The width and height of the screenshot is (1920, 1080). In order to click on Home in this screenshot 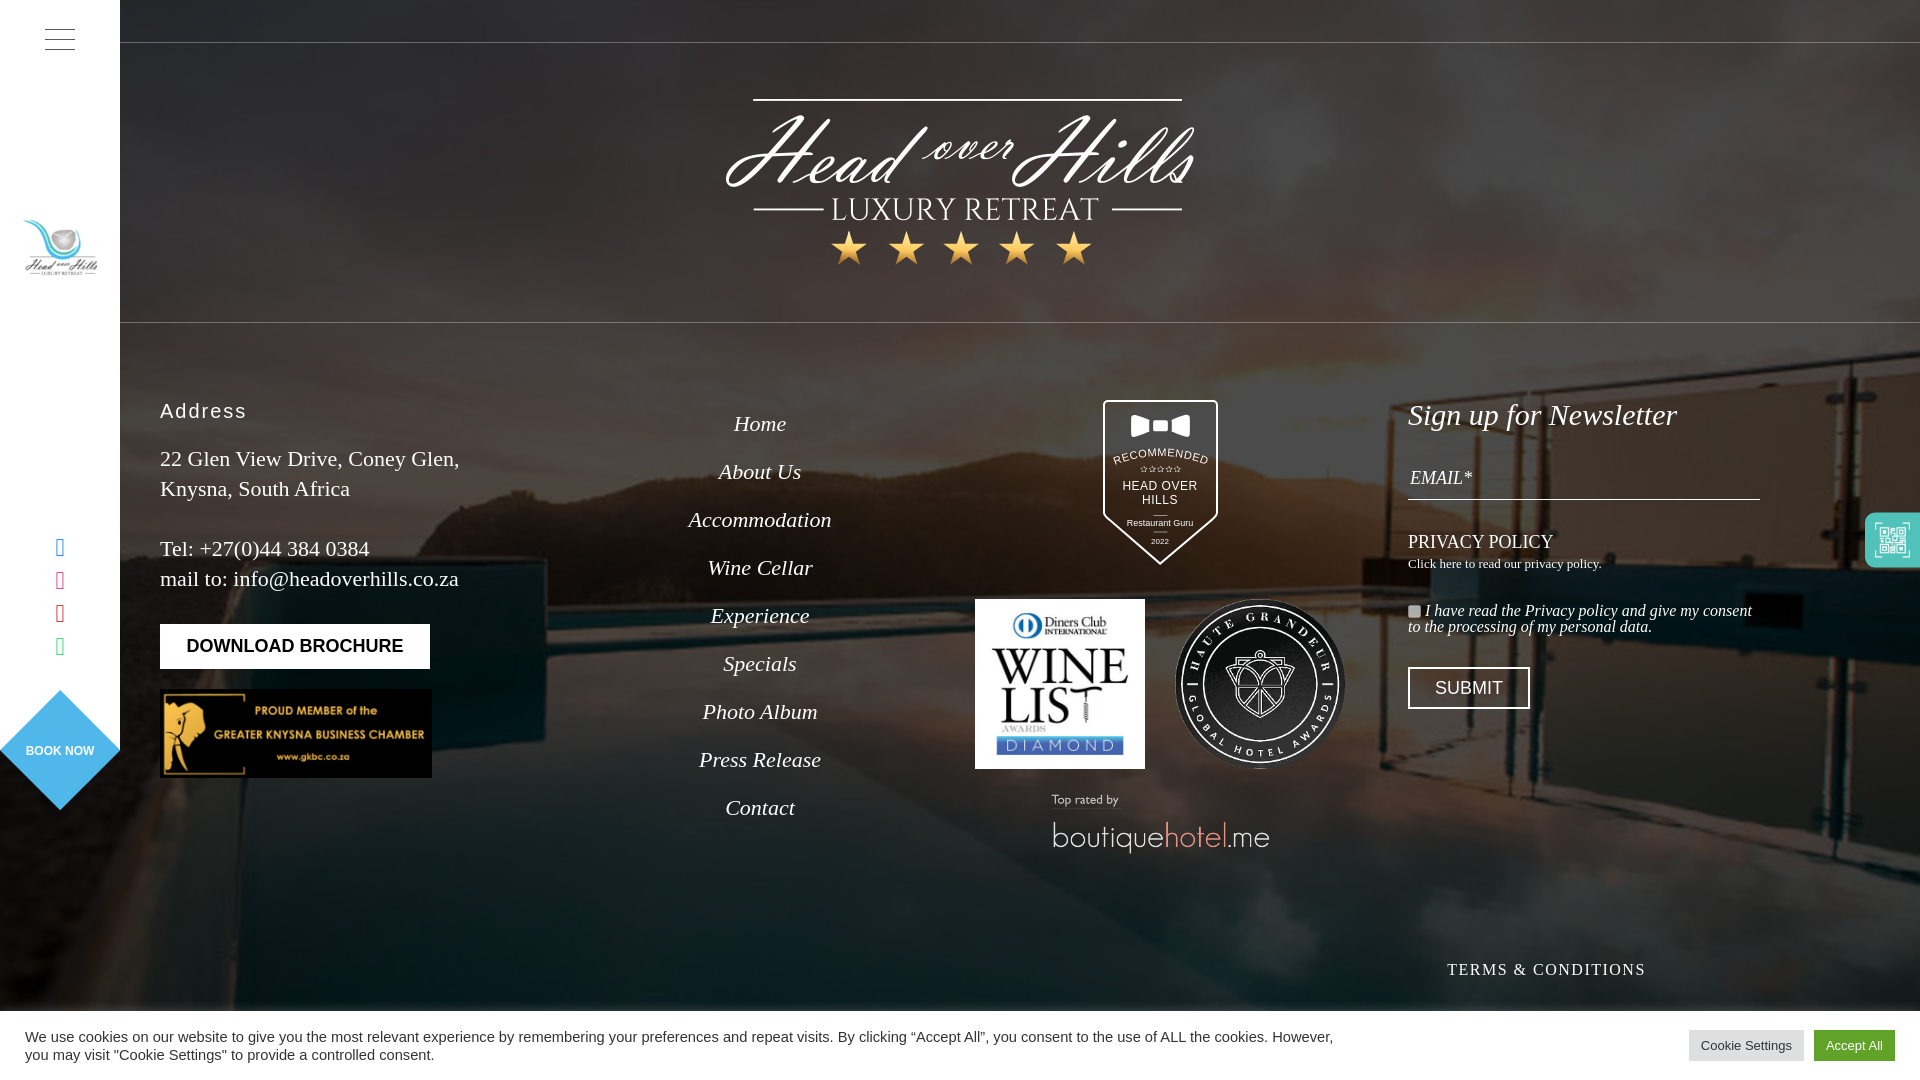, I will do `click(760, 424)`.